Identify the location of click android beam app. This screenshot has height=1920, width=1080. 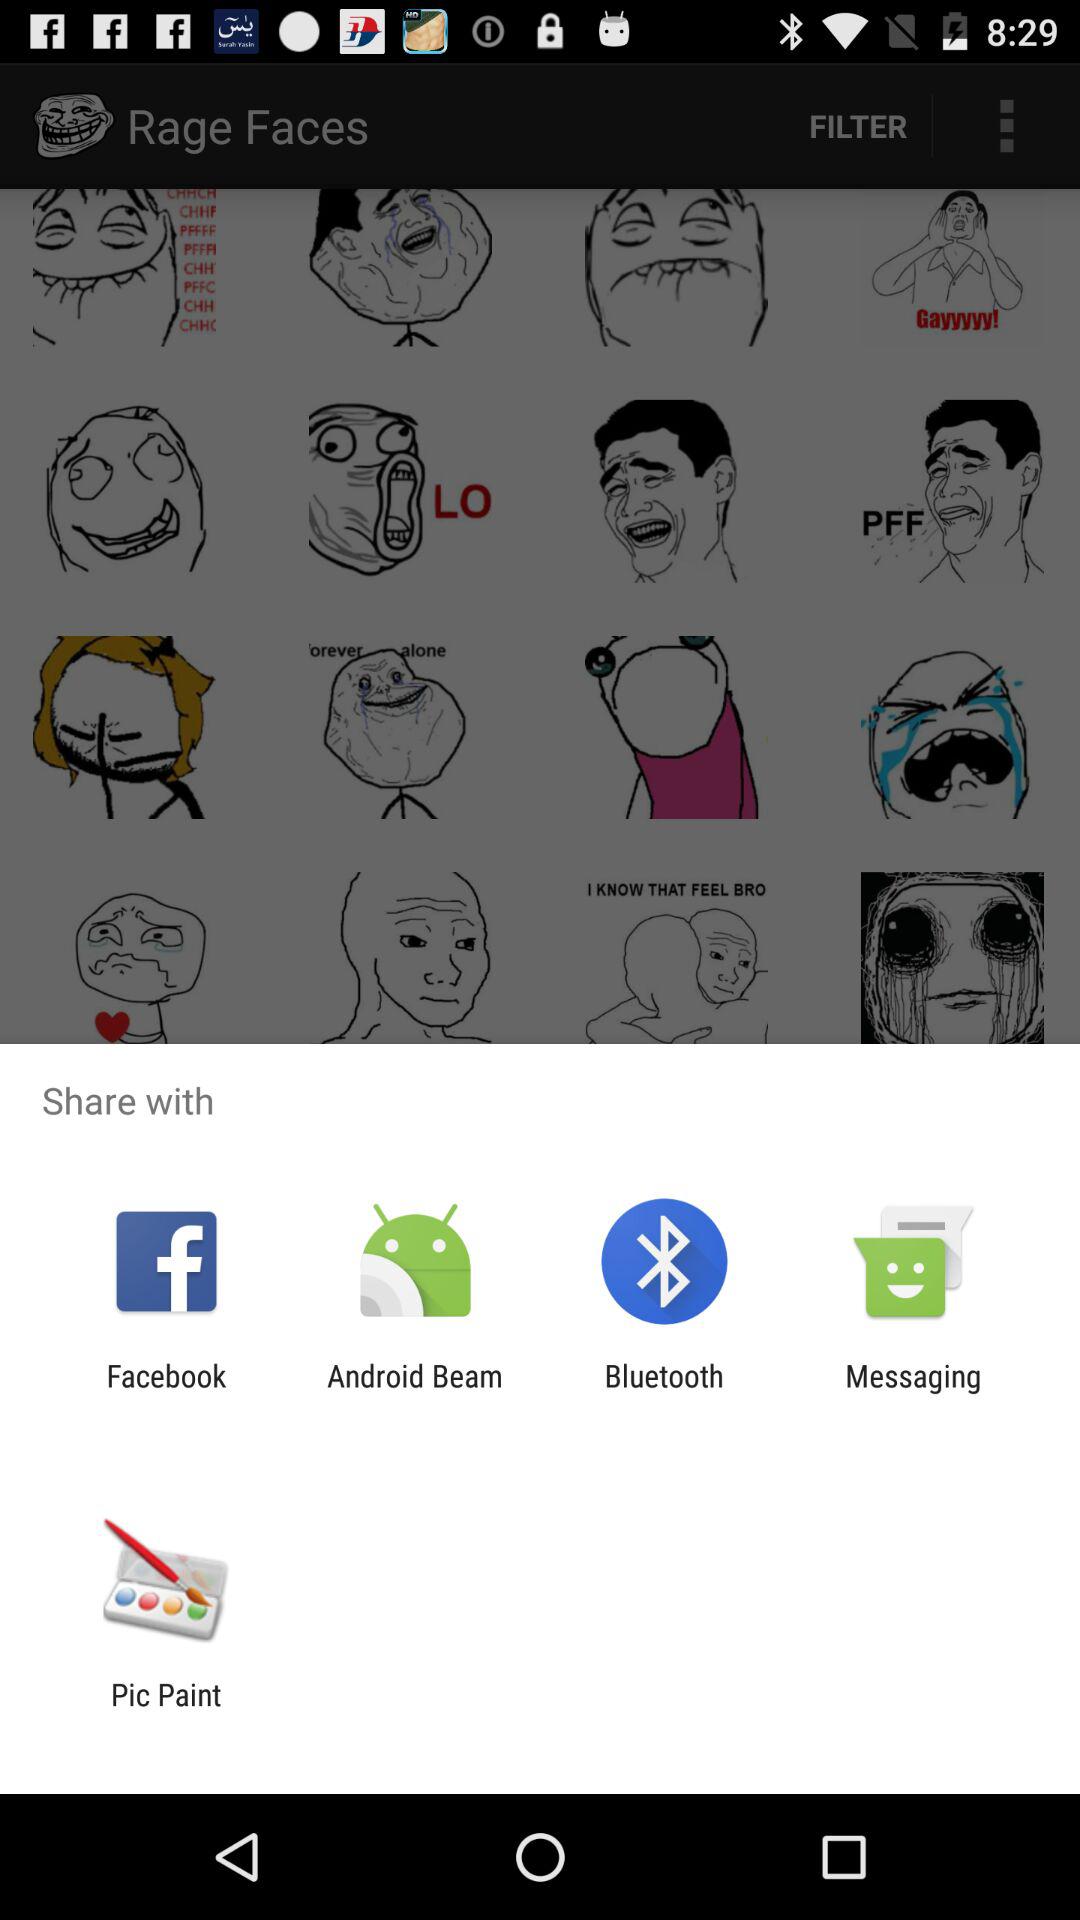
(414, 1393).